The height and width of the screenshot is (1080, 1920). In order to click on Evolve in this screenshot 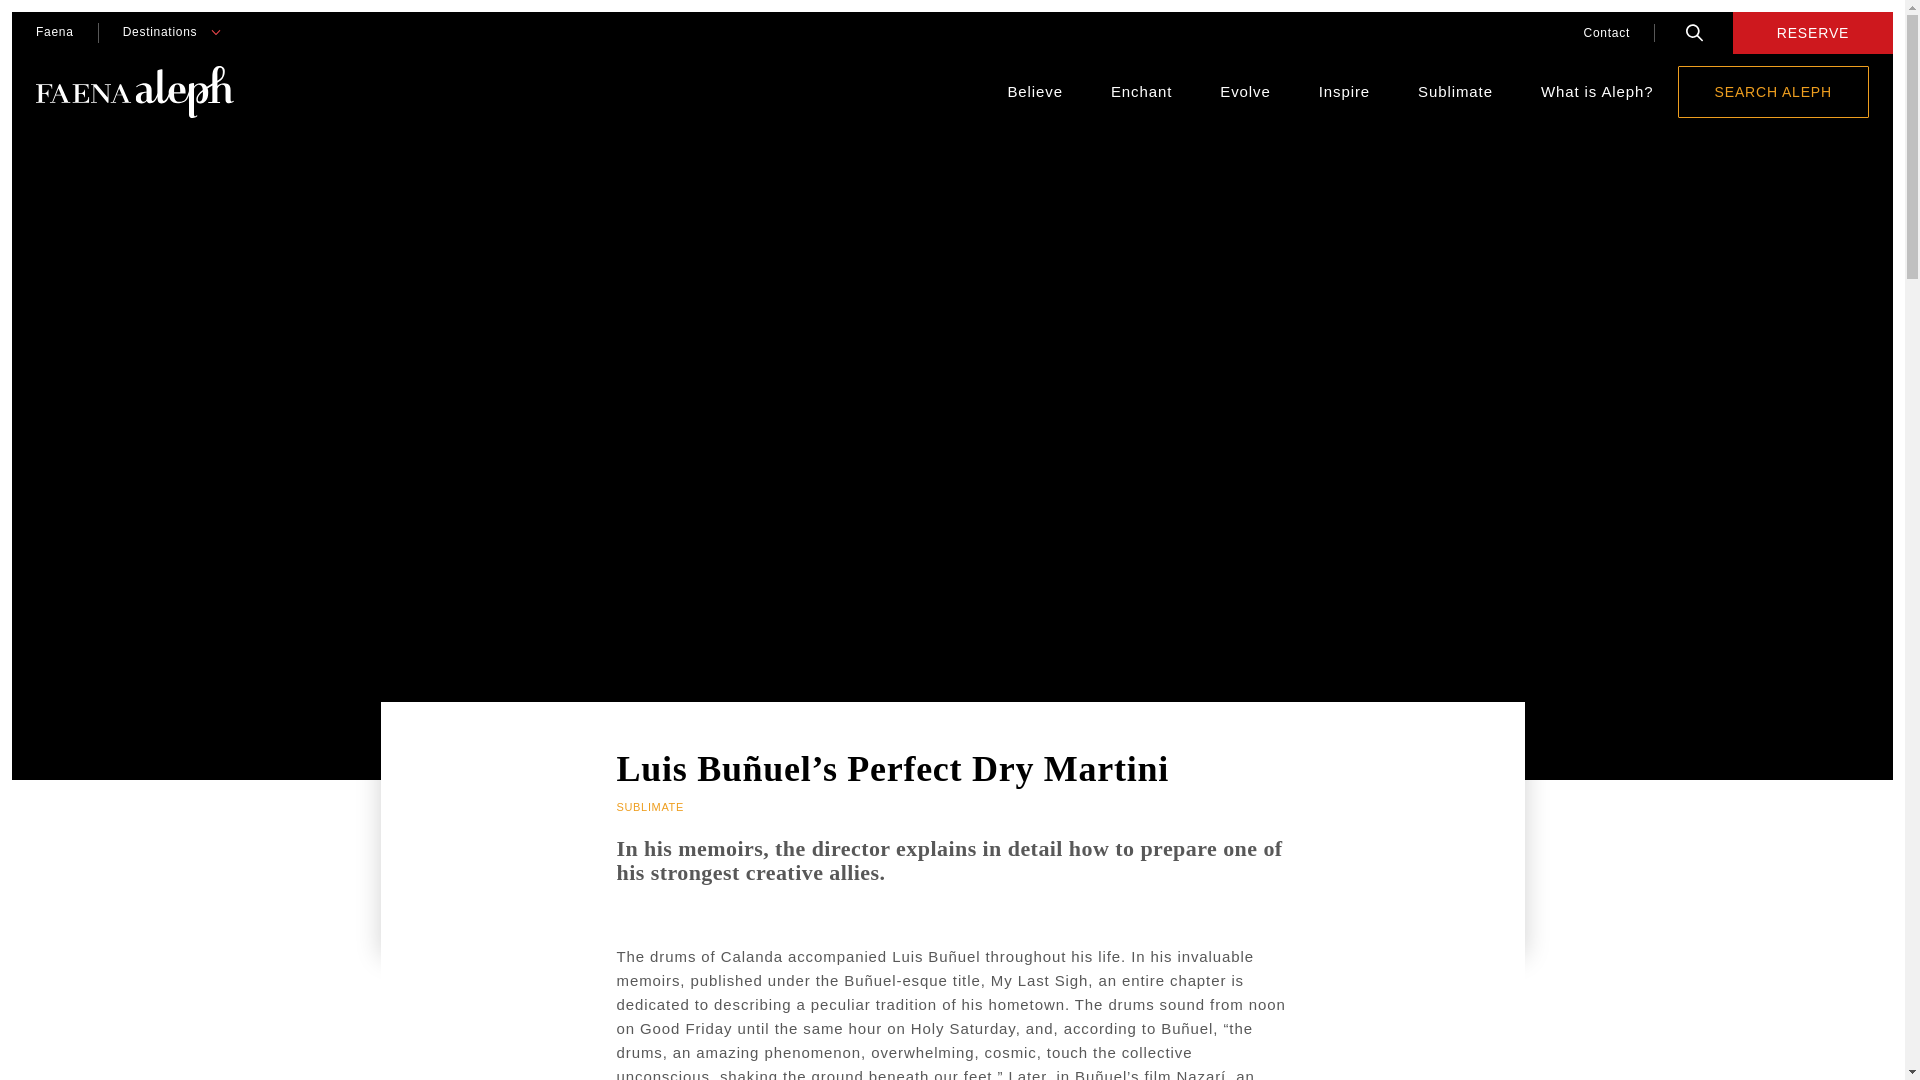, I will do `click(1244, 92)`.